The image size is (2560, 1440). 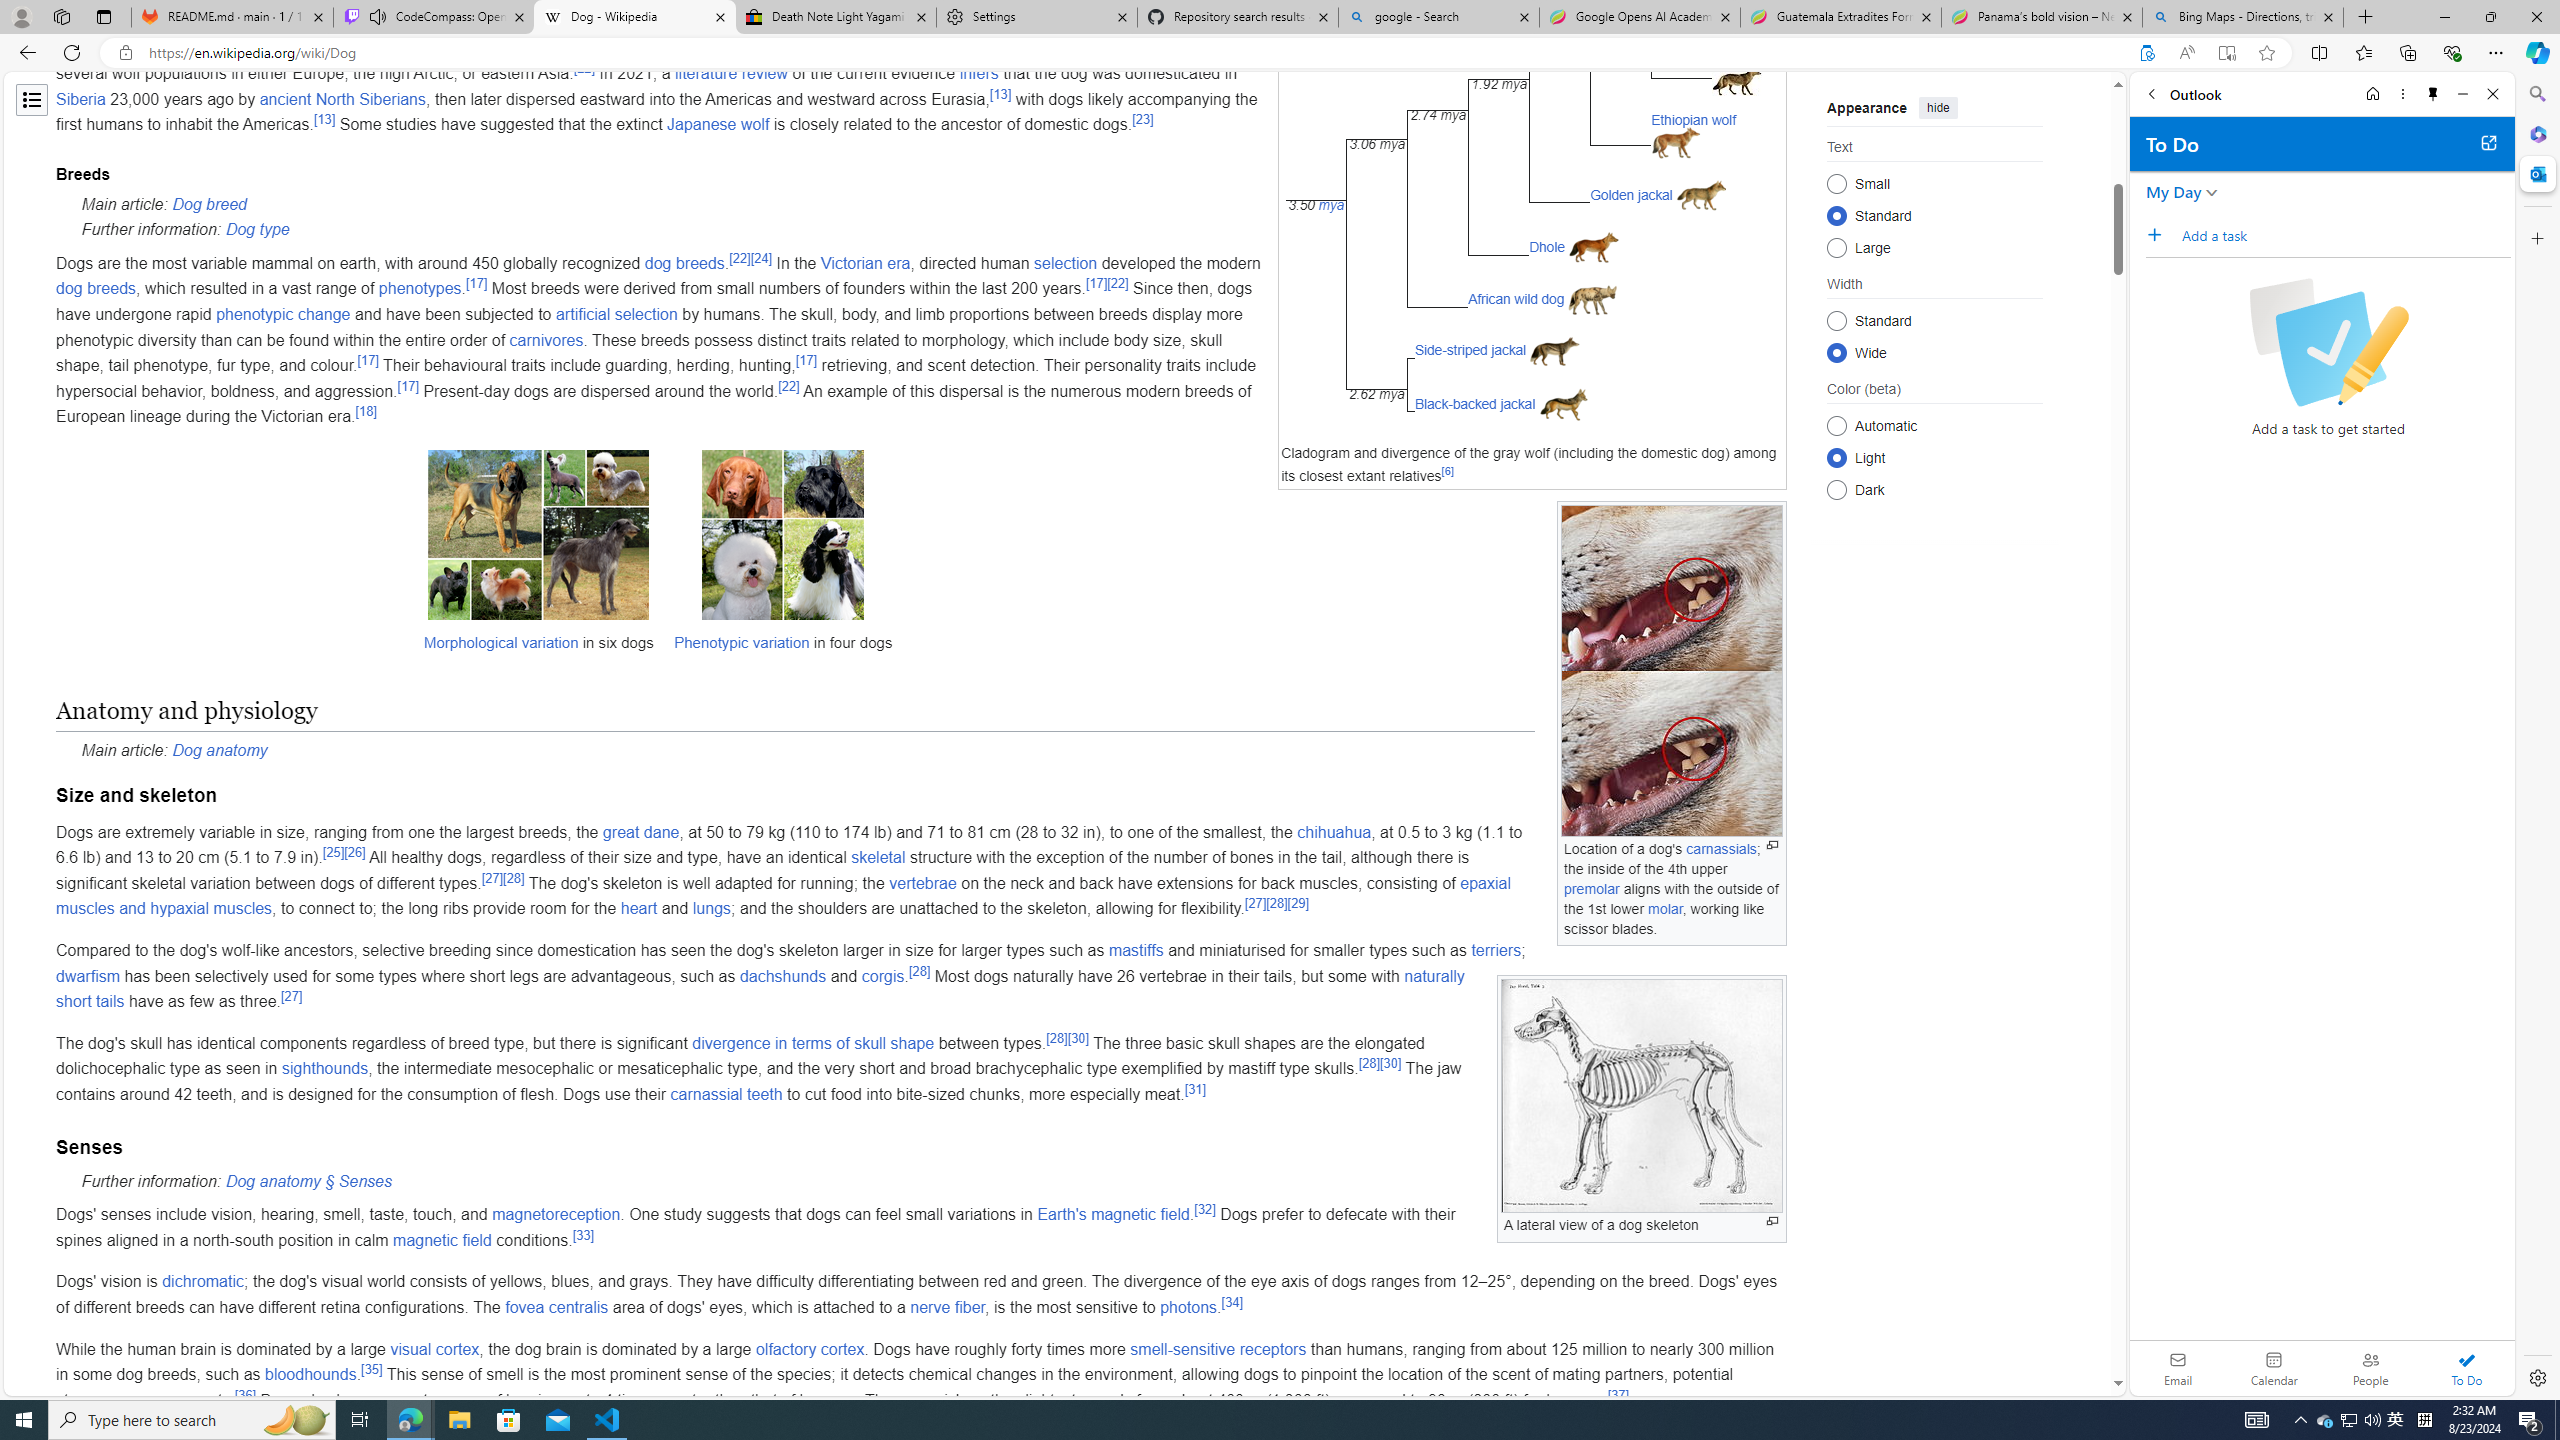 I want to click on literature review, so click(x=732, y=74).